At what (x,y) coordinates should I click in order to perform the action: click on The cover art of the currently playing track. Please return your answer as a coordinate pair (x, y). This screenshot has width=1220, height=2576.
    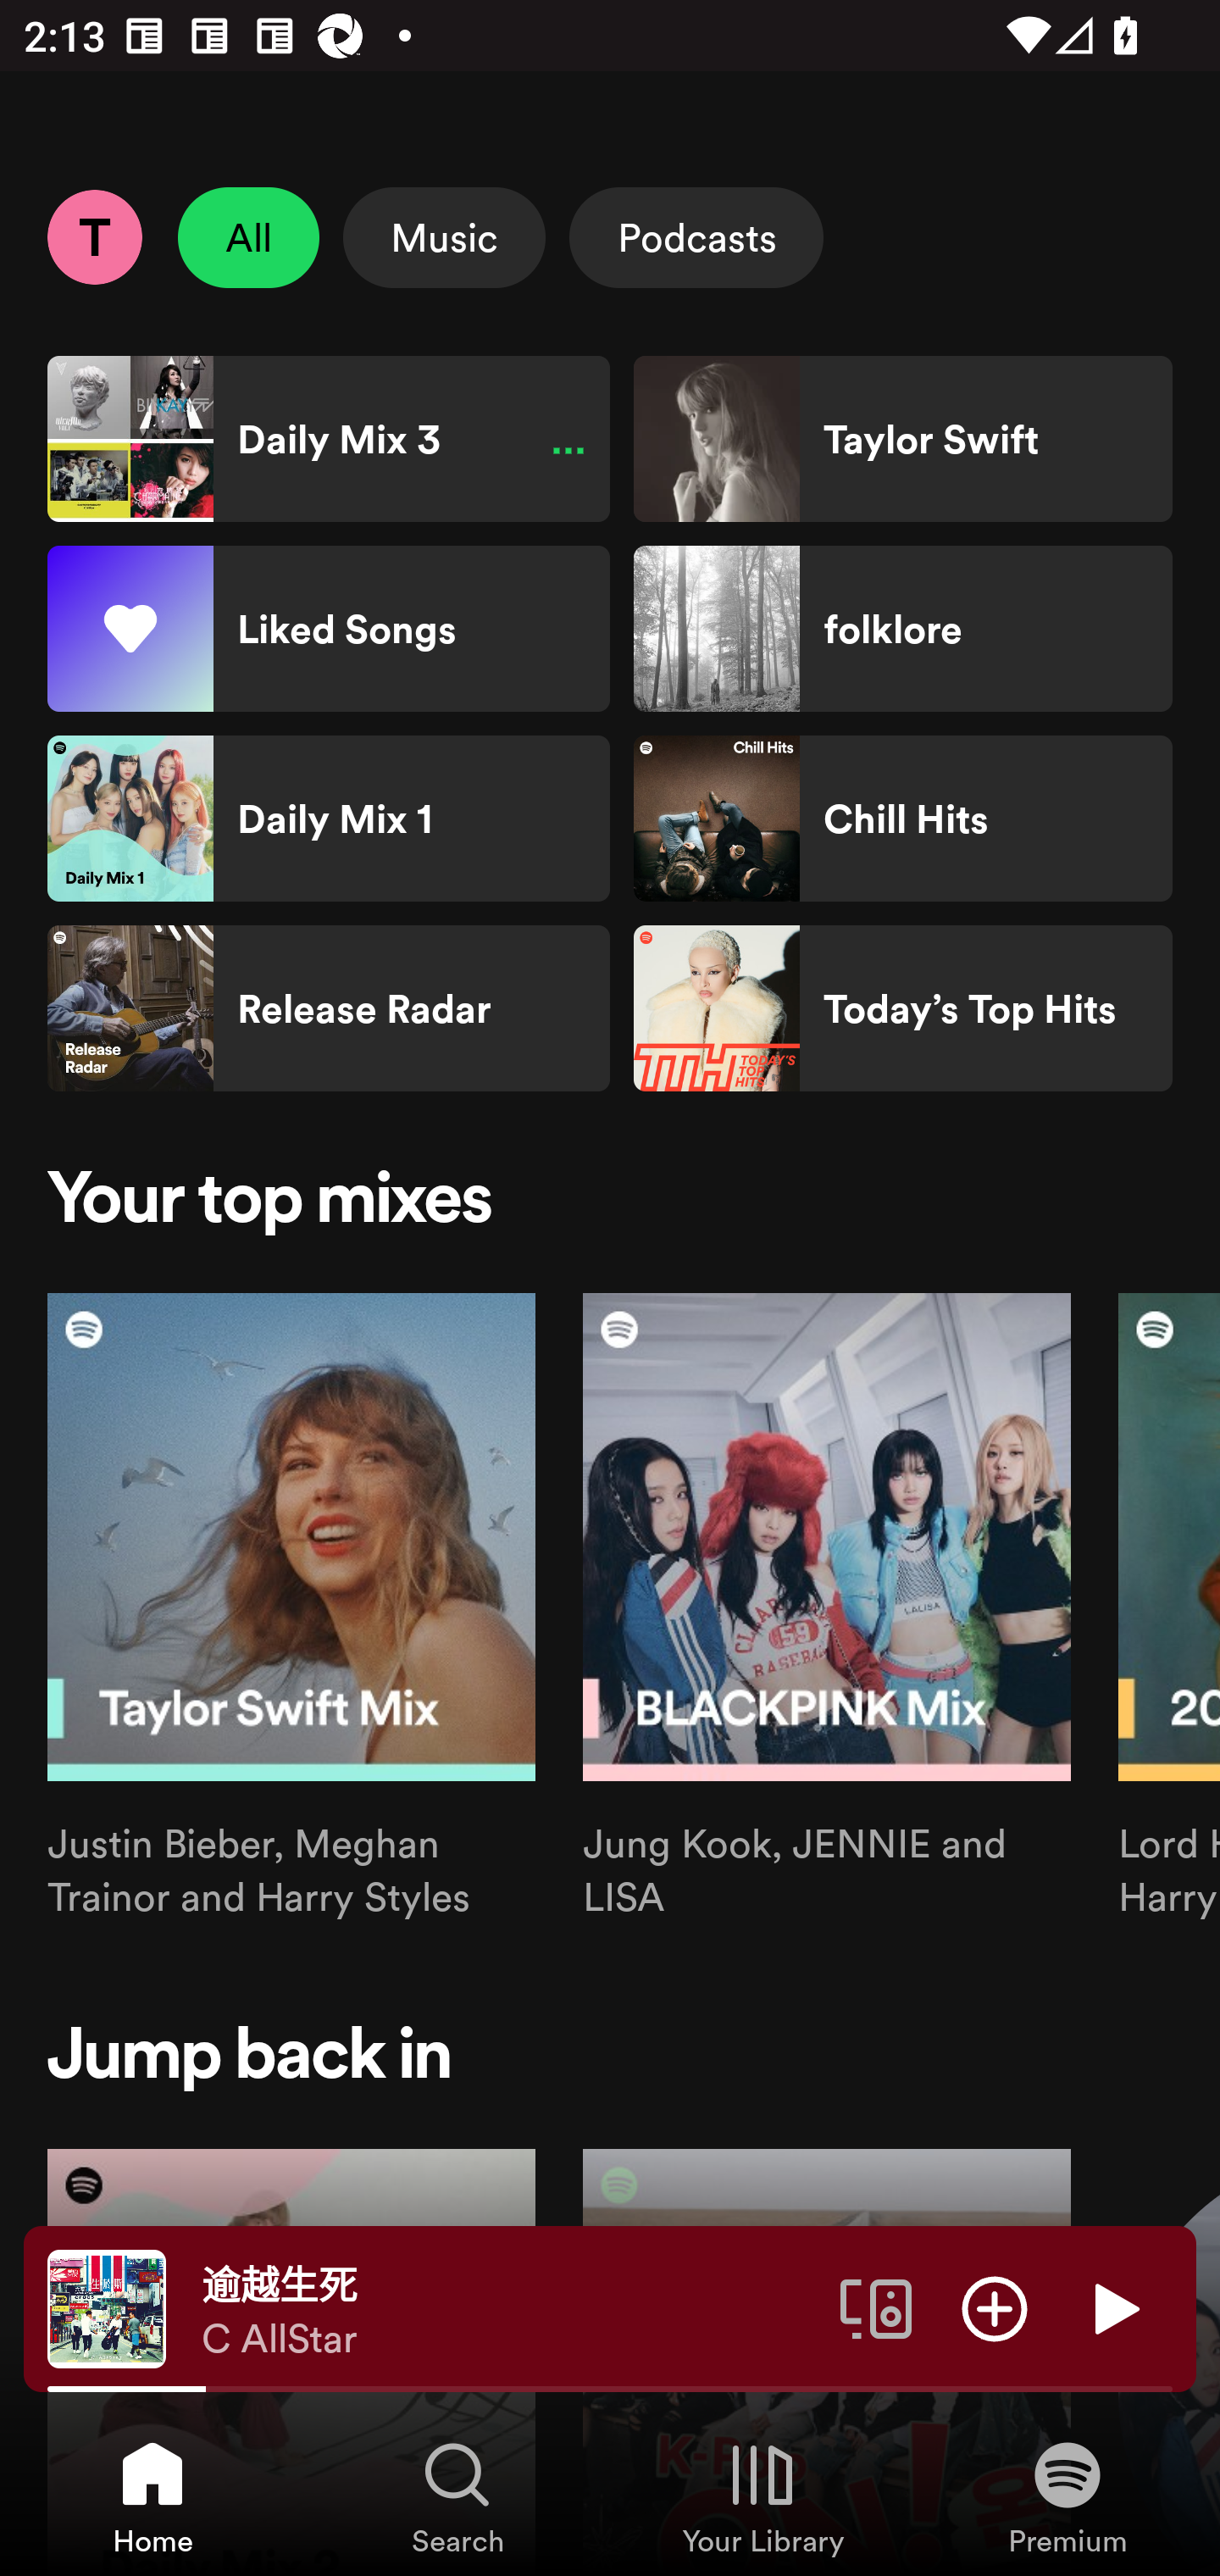
    Looking at the image, I should click on (107, 2307).